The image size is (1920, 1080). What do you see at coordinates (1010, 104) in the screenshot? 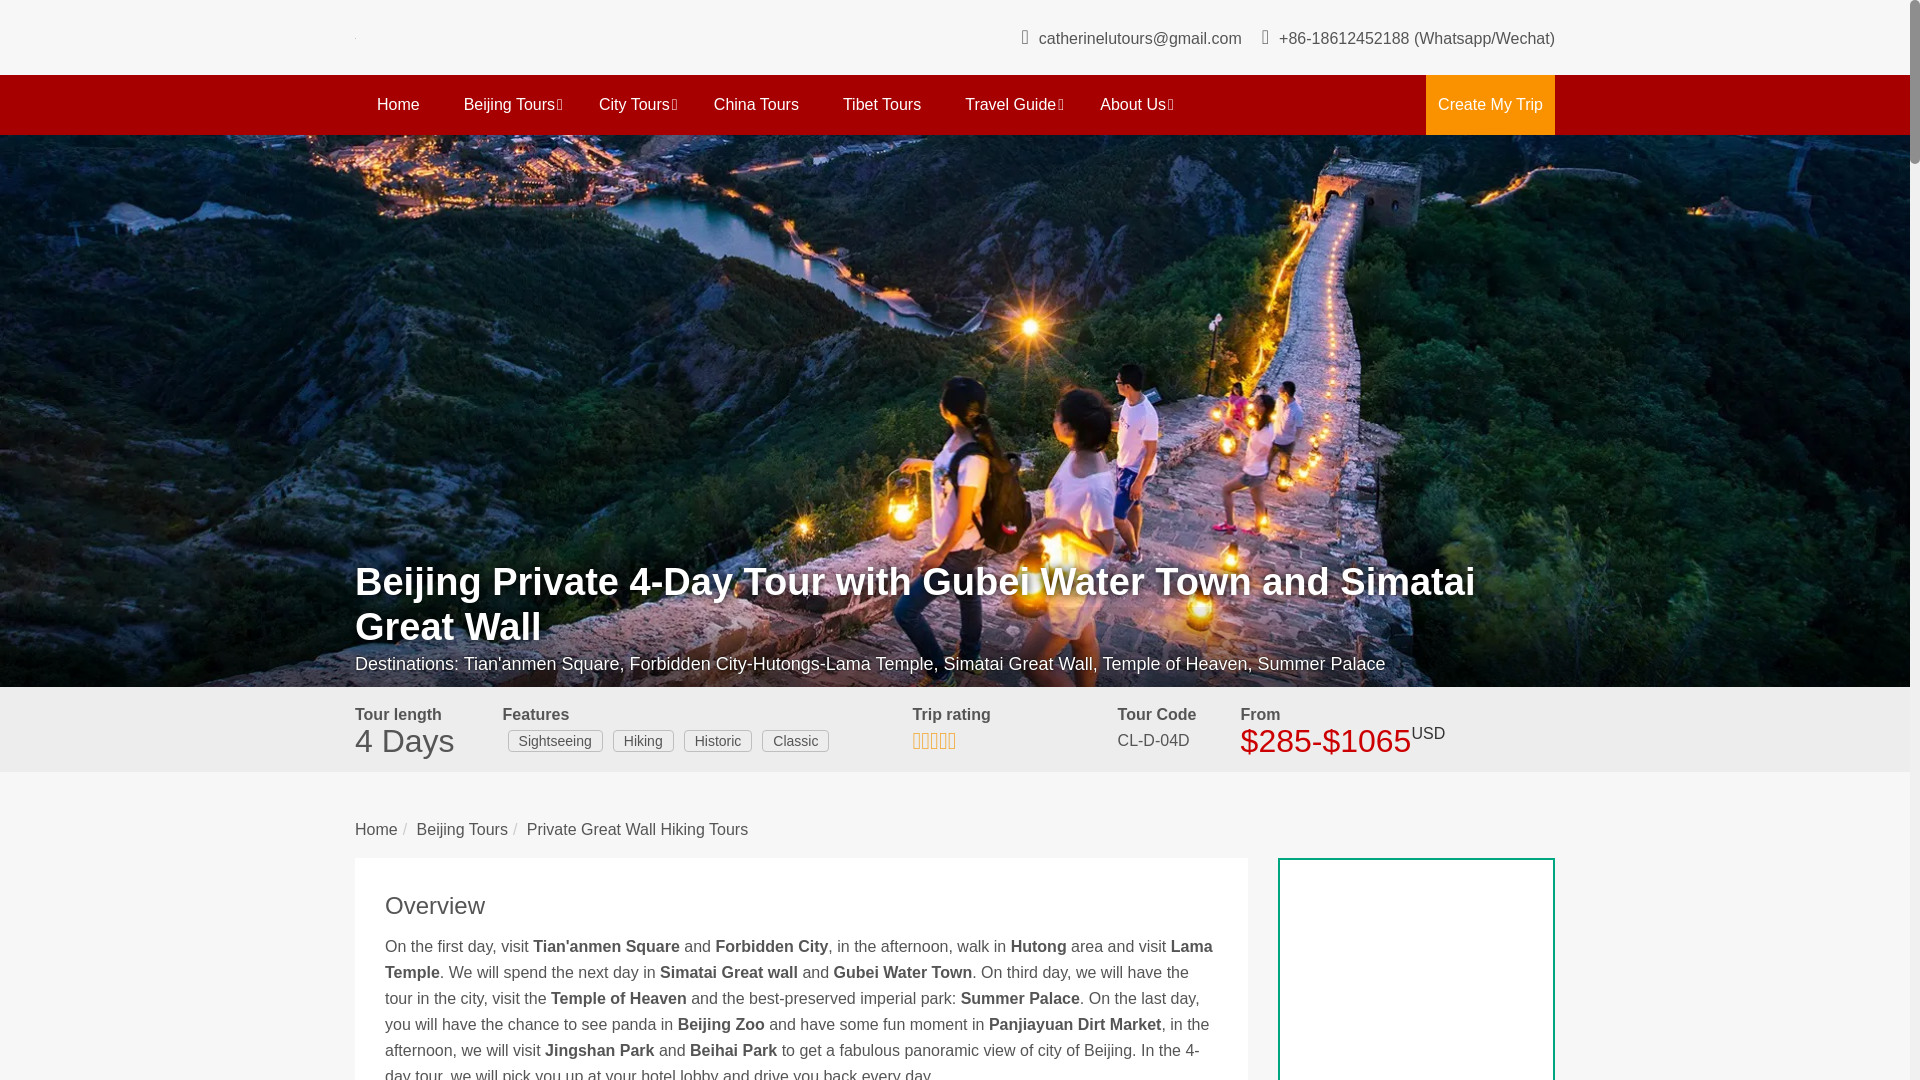
I see `Travel Guide` at bounding box center [1010, 104].